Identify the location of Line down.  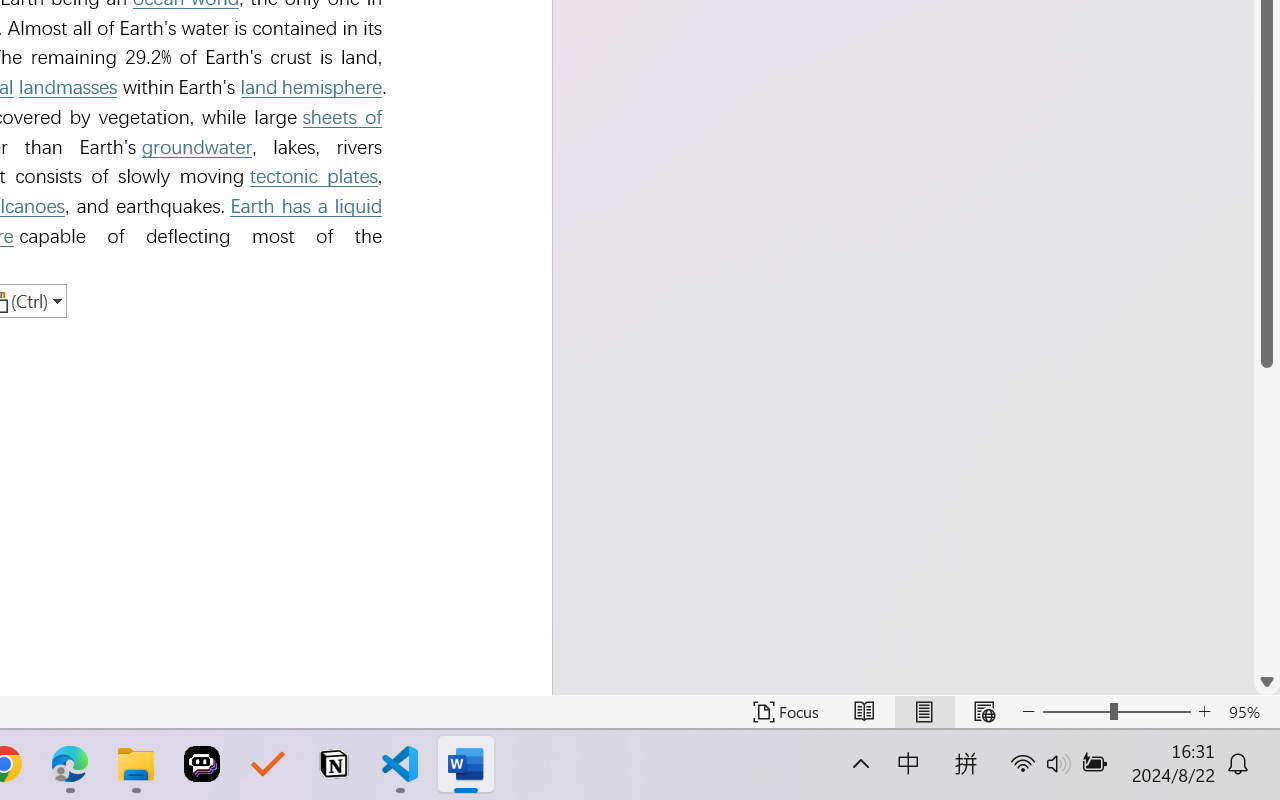
(1267, 682).